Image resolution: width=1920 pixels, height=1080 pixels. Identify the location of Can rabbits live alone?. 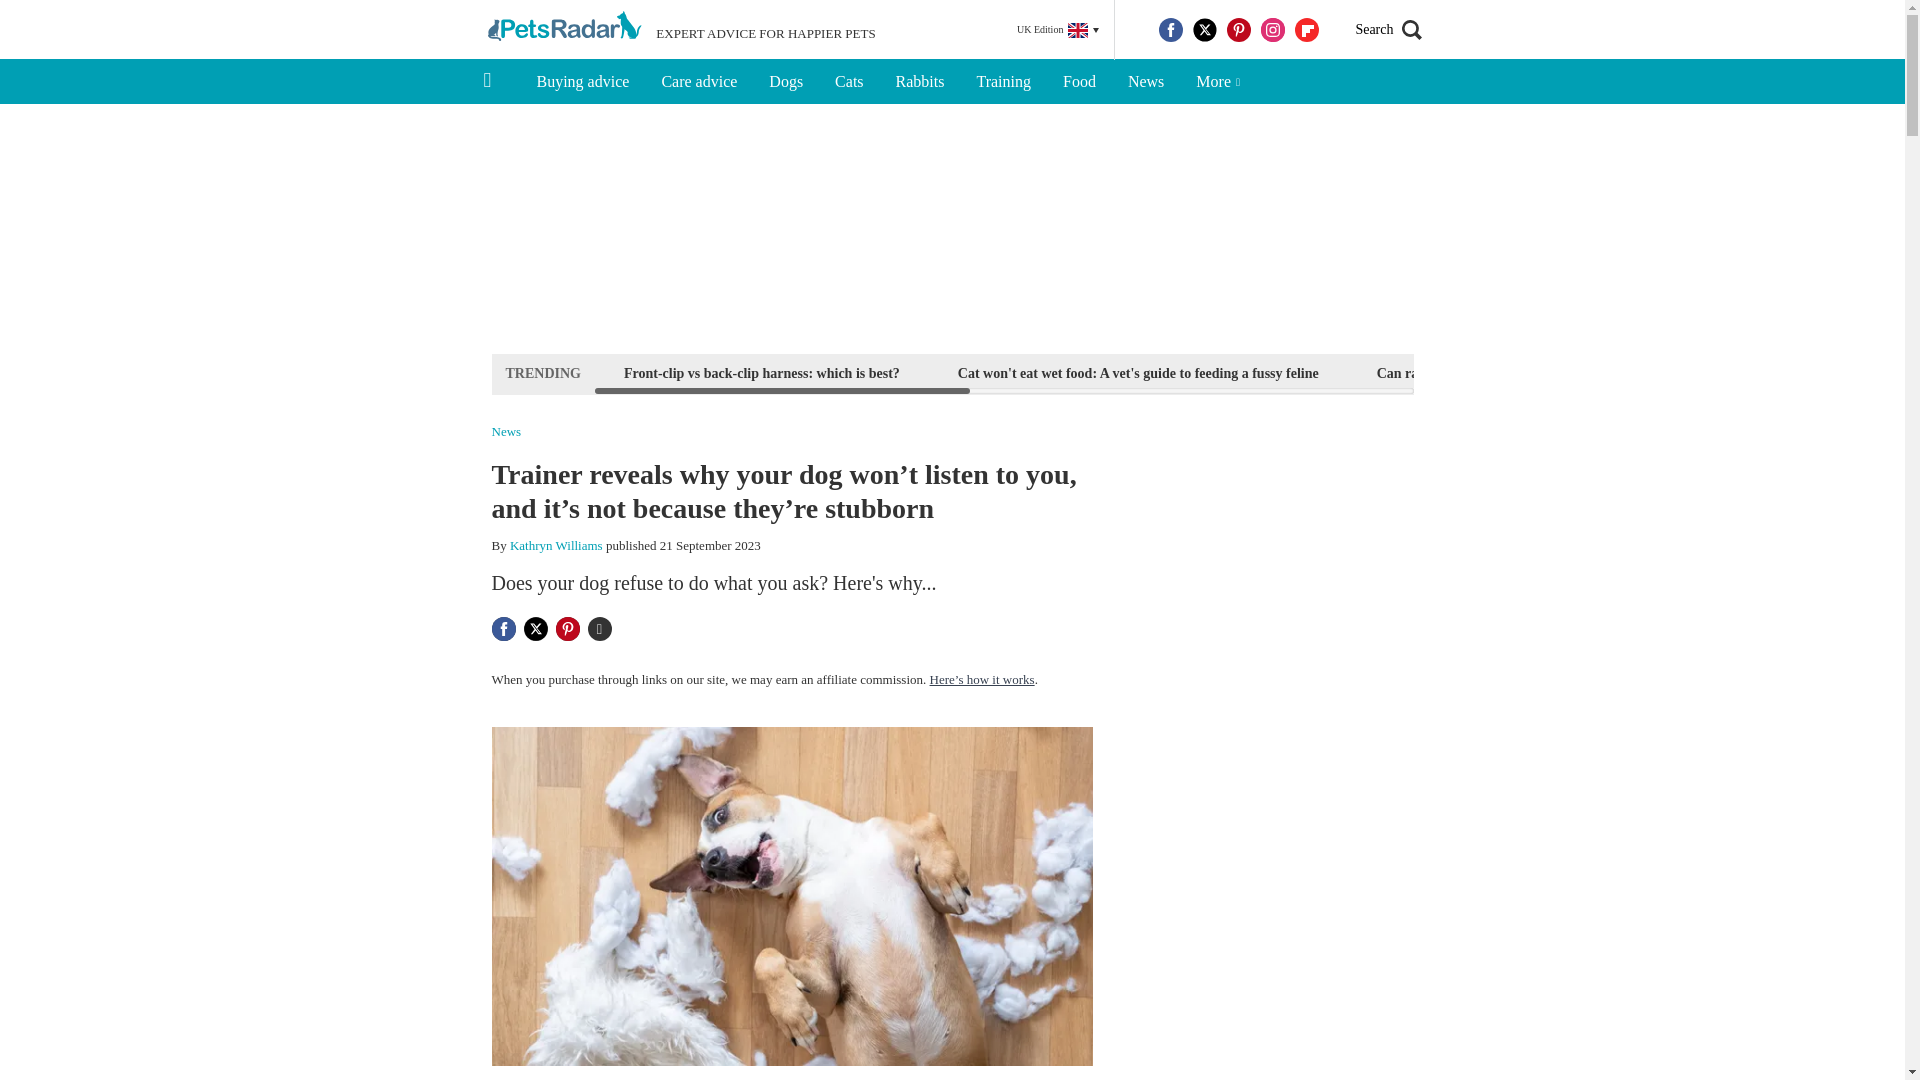
(1446, 372).